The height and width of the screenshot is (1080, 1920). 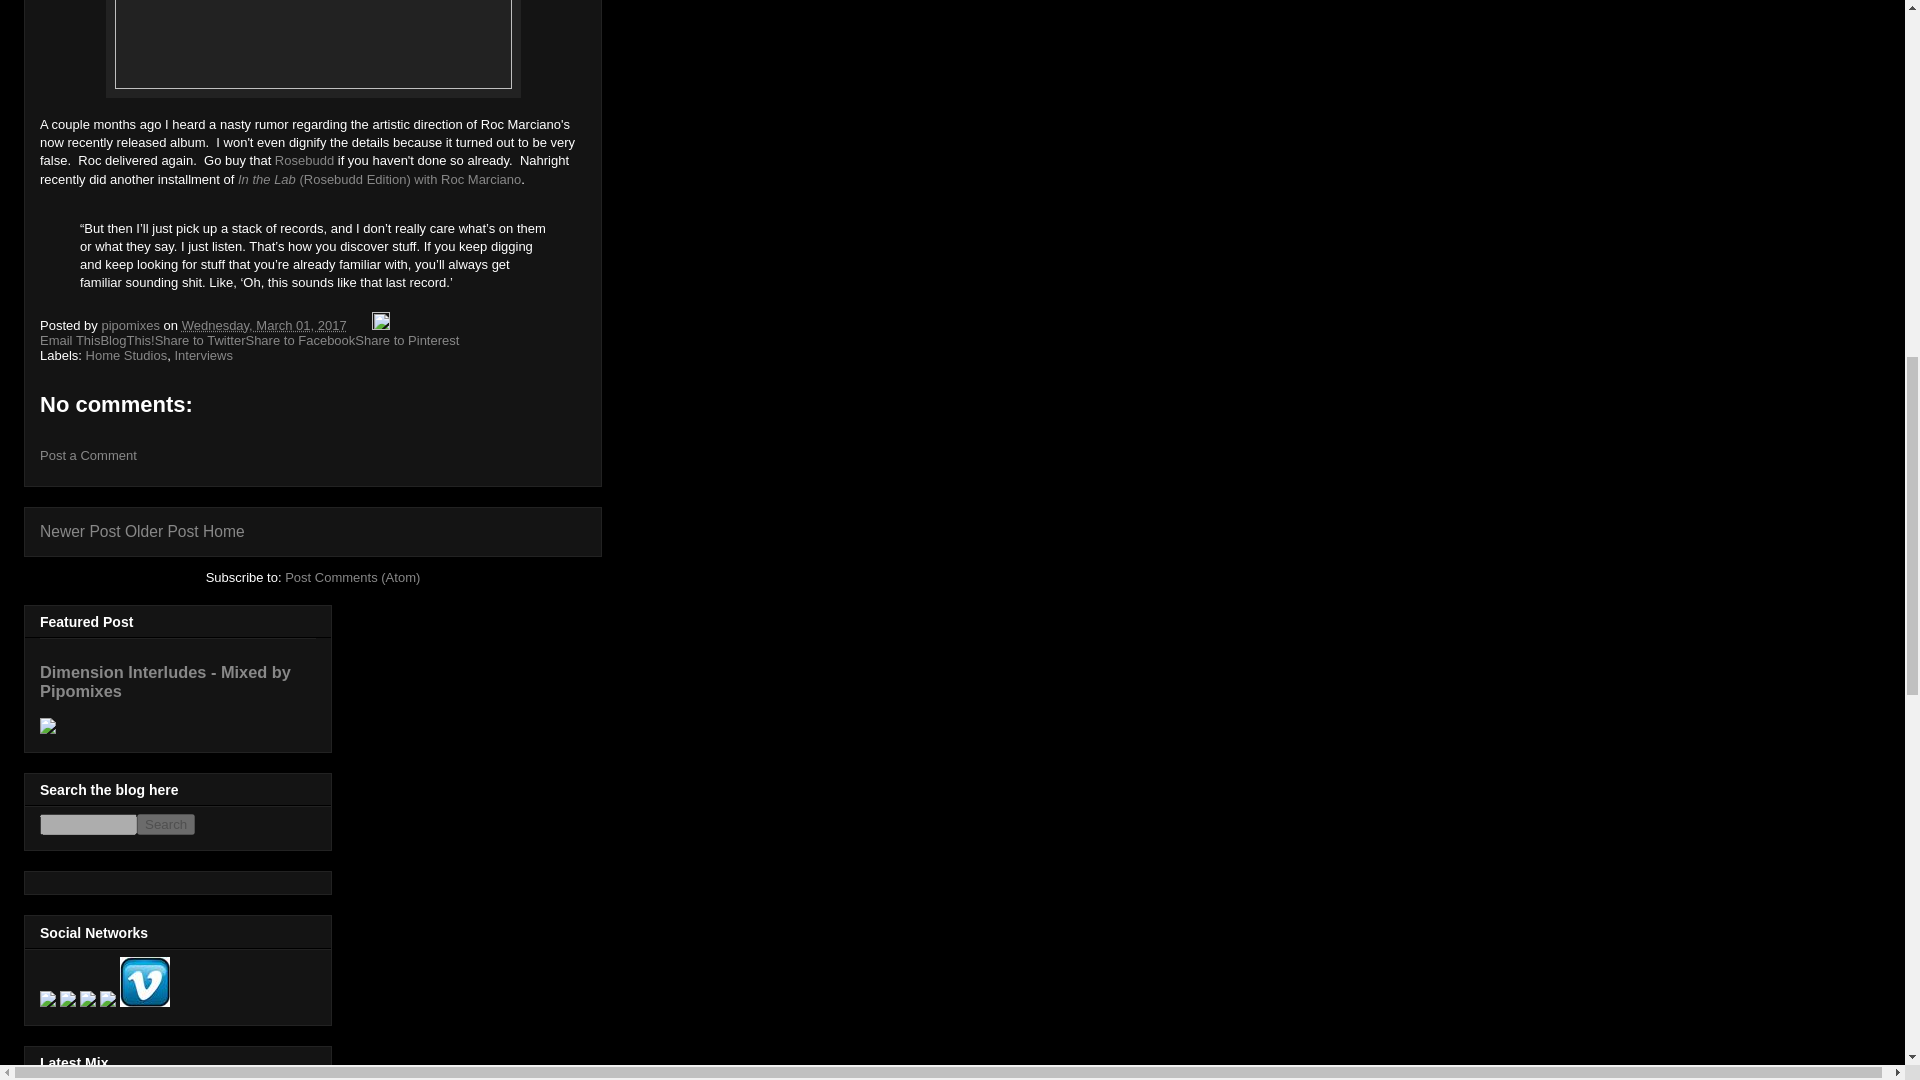 What do you see at coordinates (126, 340) in the screenshot?
I see `BlogThis!` at bounding box center [126, 340].